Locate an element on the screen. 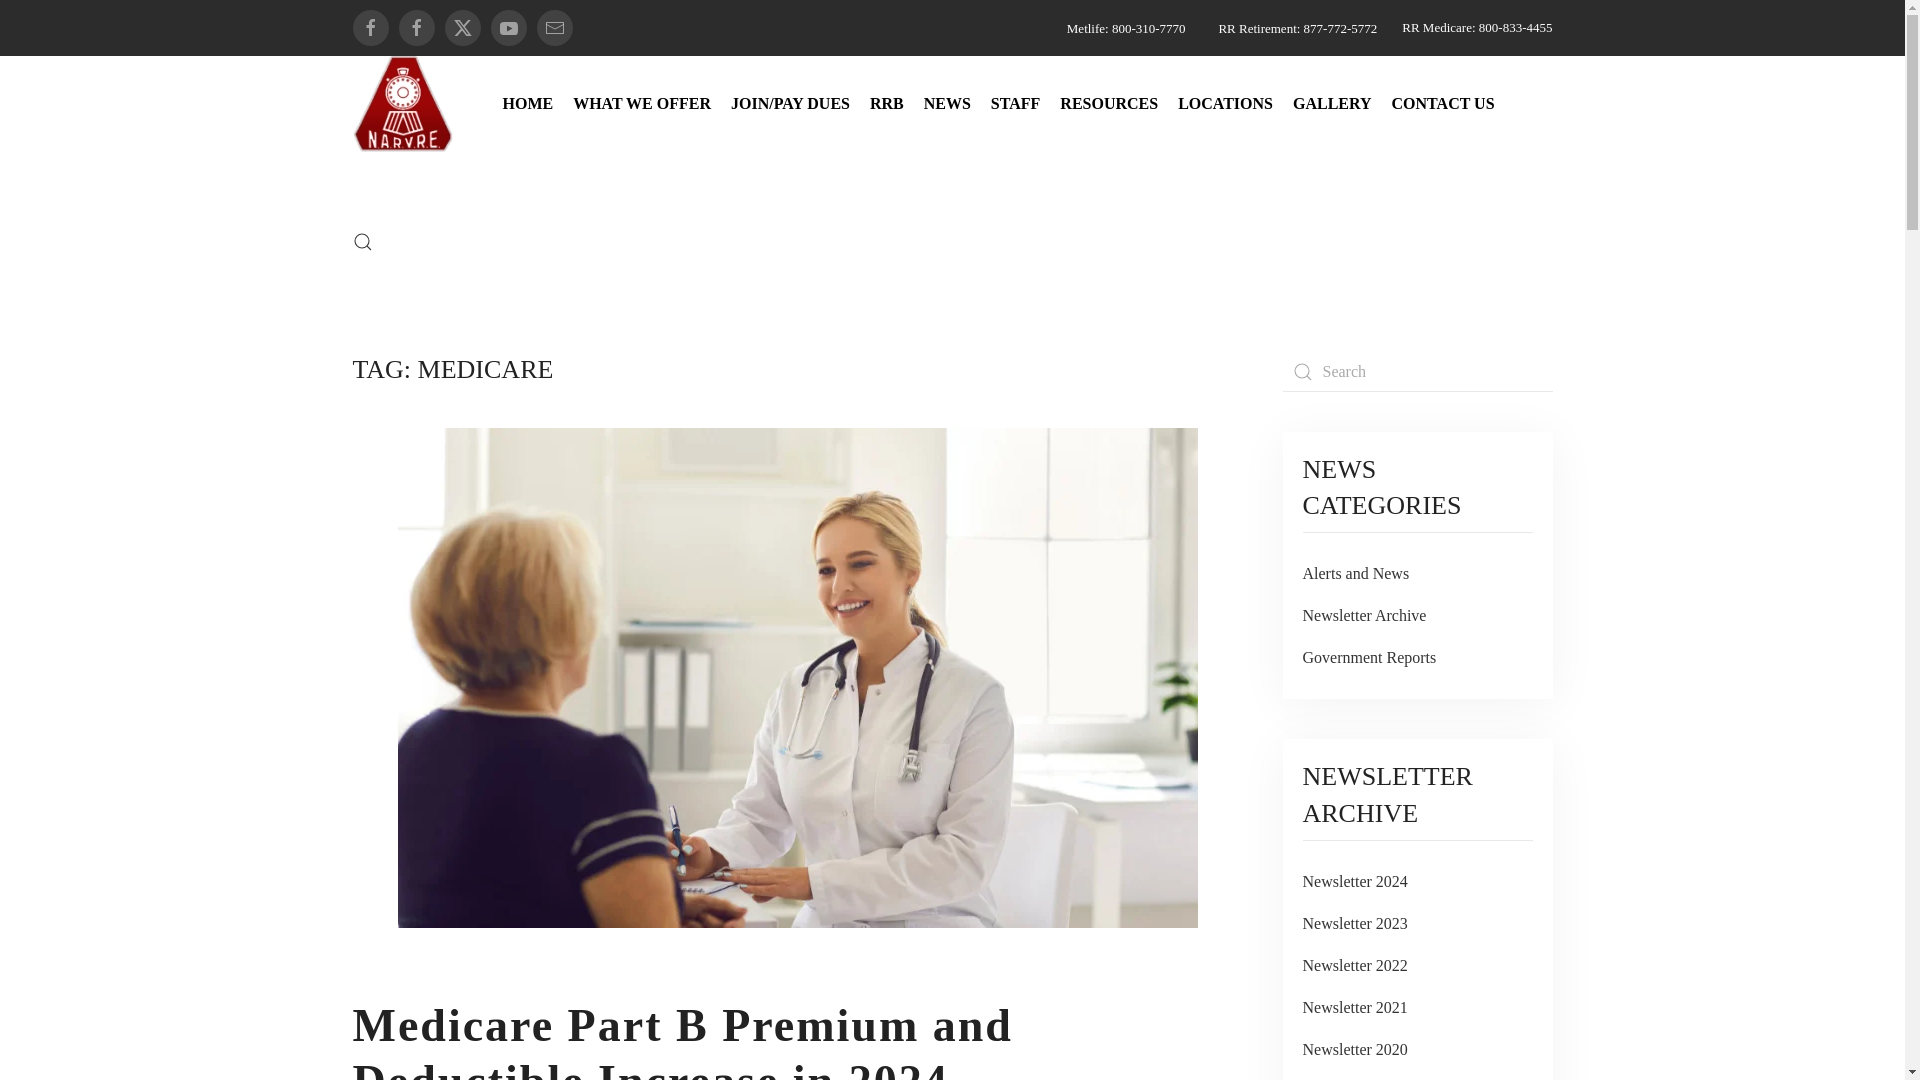  Metlife is located at coordinates (1086, 28).